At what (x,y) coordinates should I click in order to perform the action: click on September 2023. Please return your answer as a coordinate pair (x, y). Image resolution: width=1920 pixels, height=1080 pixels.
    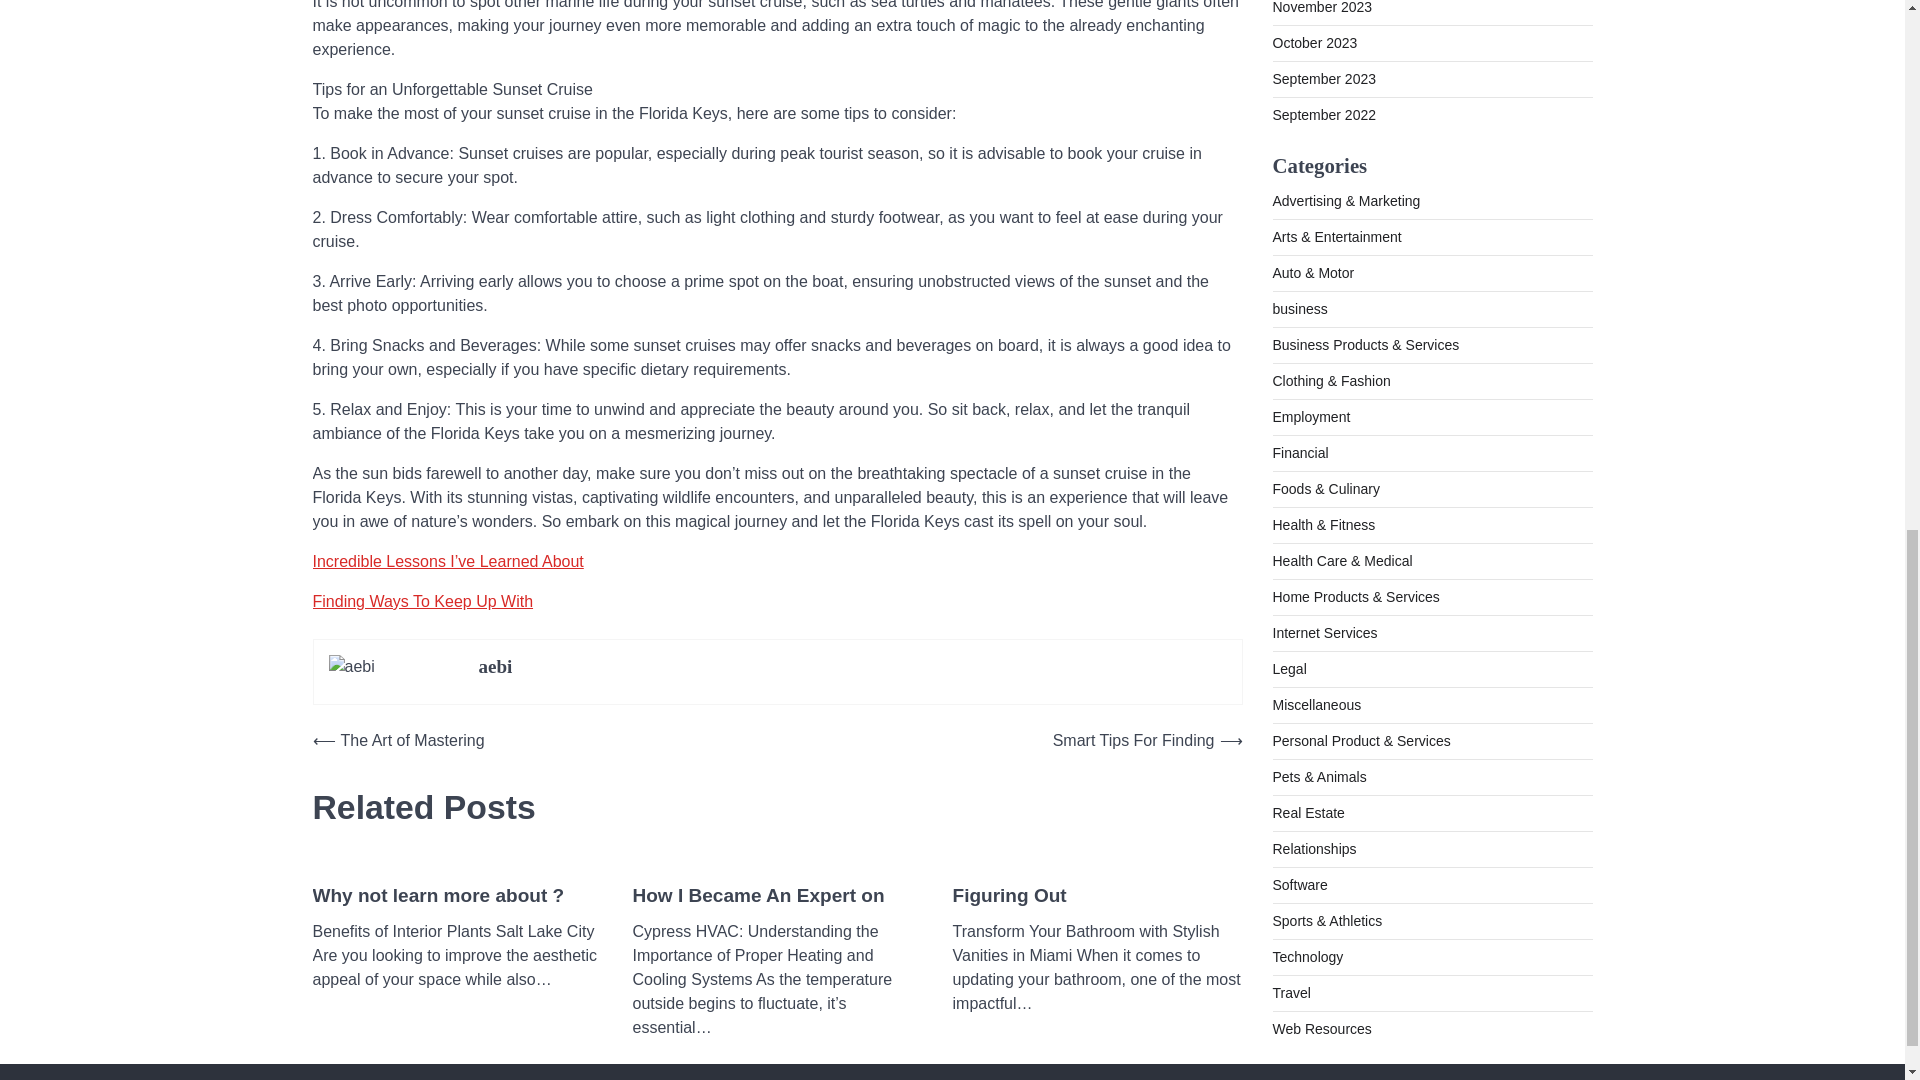
    Looking at the image, I should click on (1324, 2).